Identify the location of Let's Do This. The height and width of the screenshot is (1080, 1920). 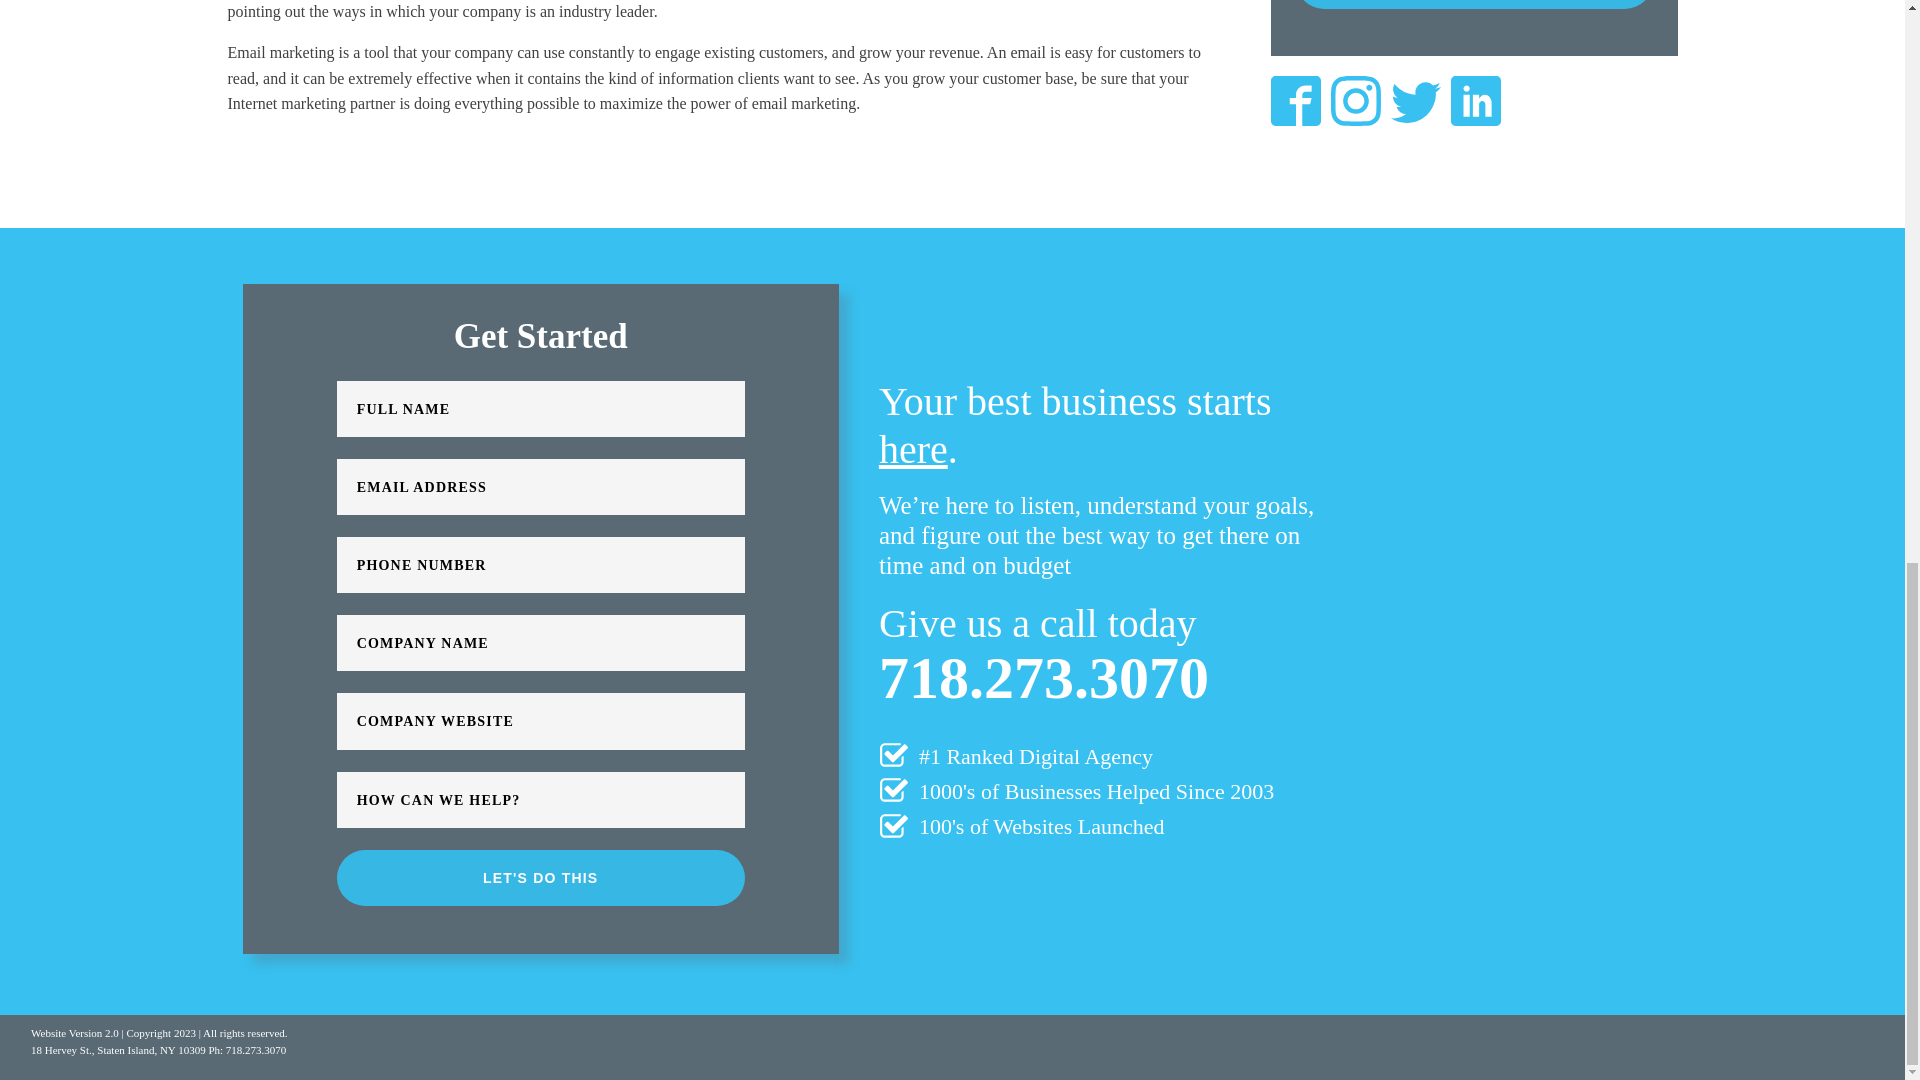
(540, 878).